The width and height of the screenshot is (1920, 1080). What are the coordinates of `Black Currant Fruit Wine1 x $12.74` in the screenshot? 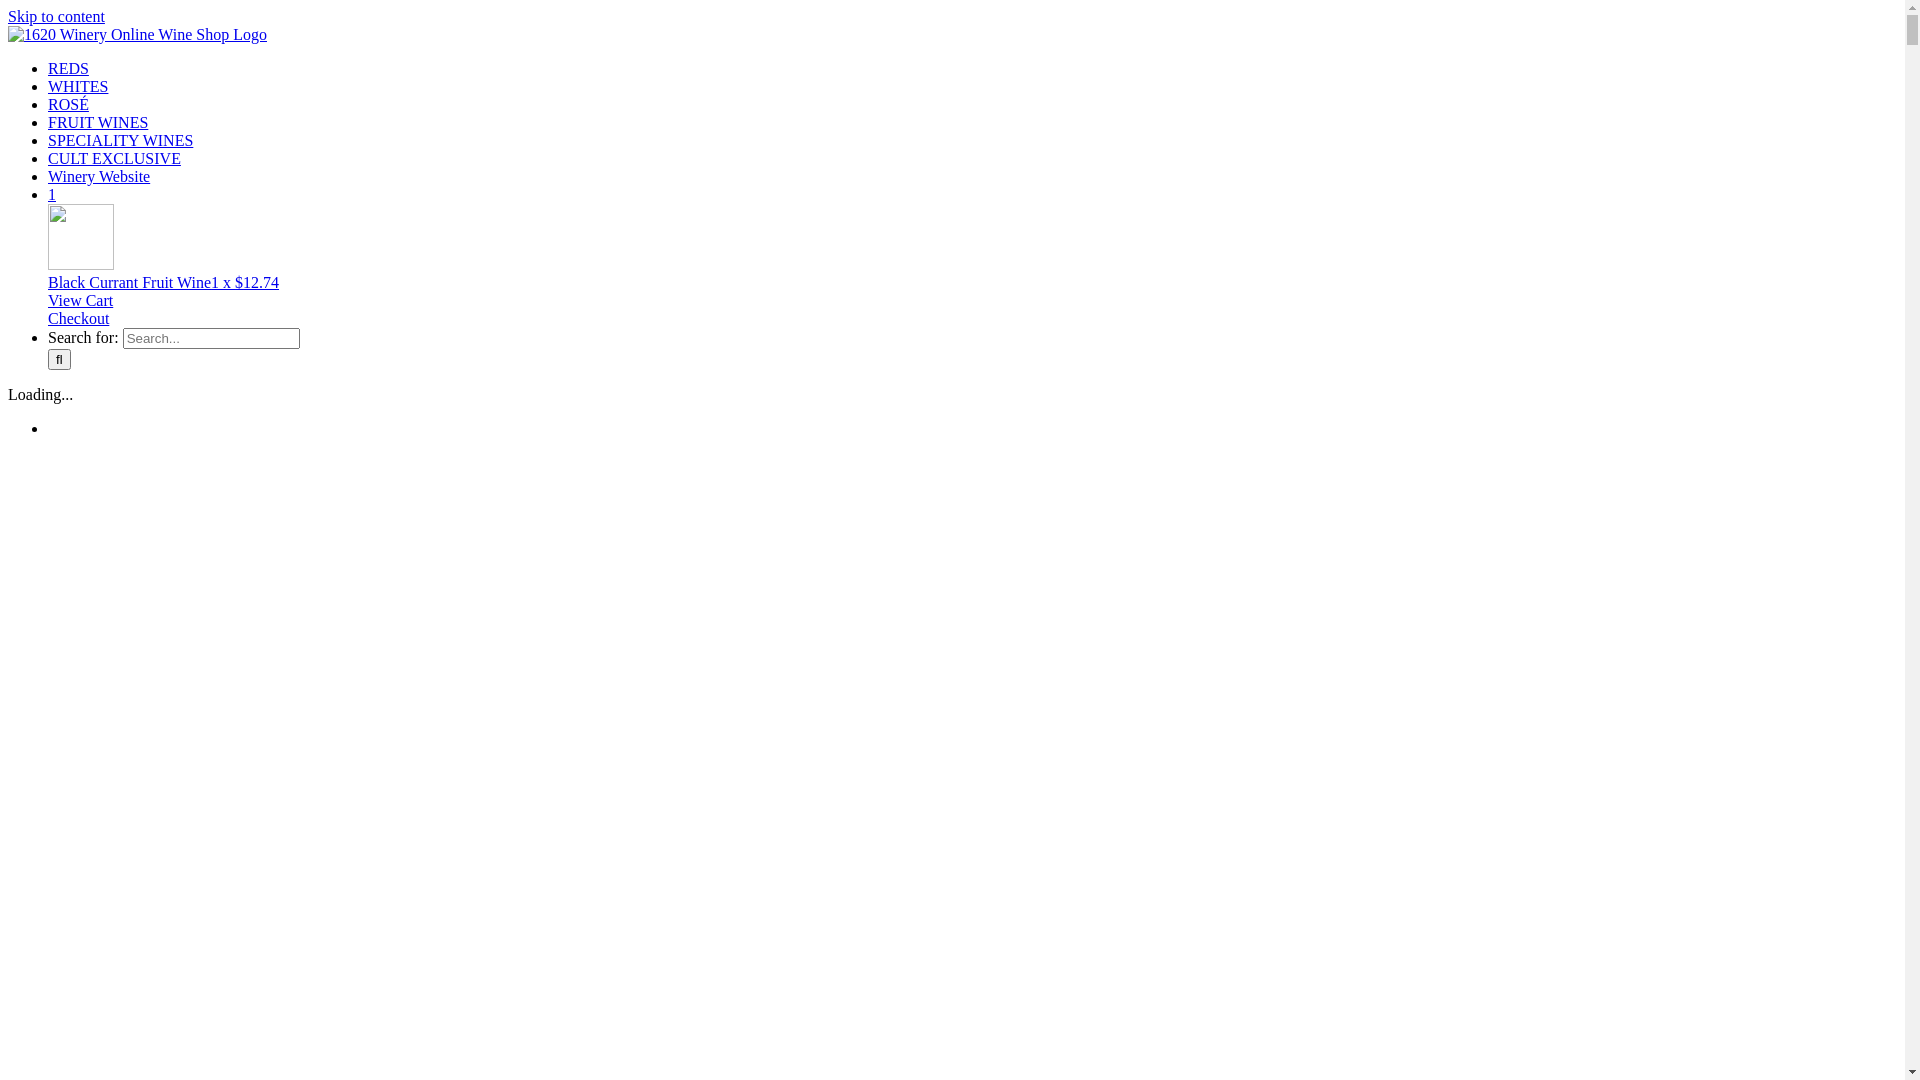 It's located at (972, 274).